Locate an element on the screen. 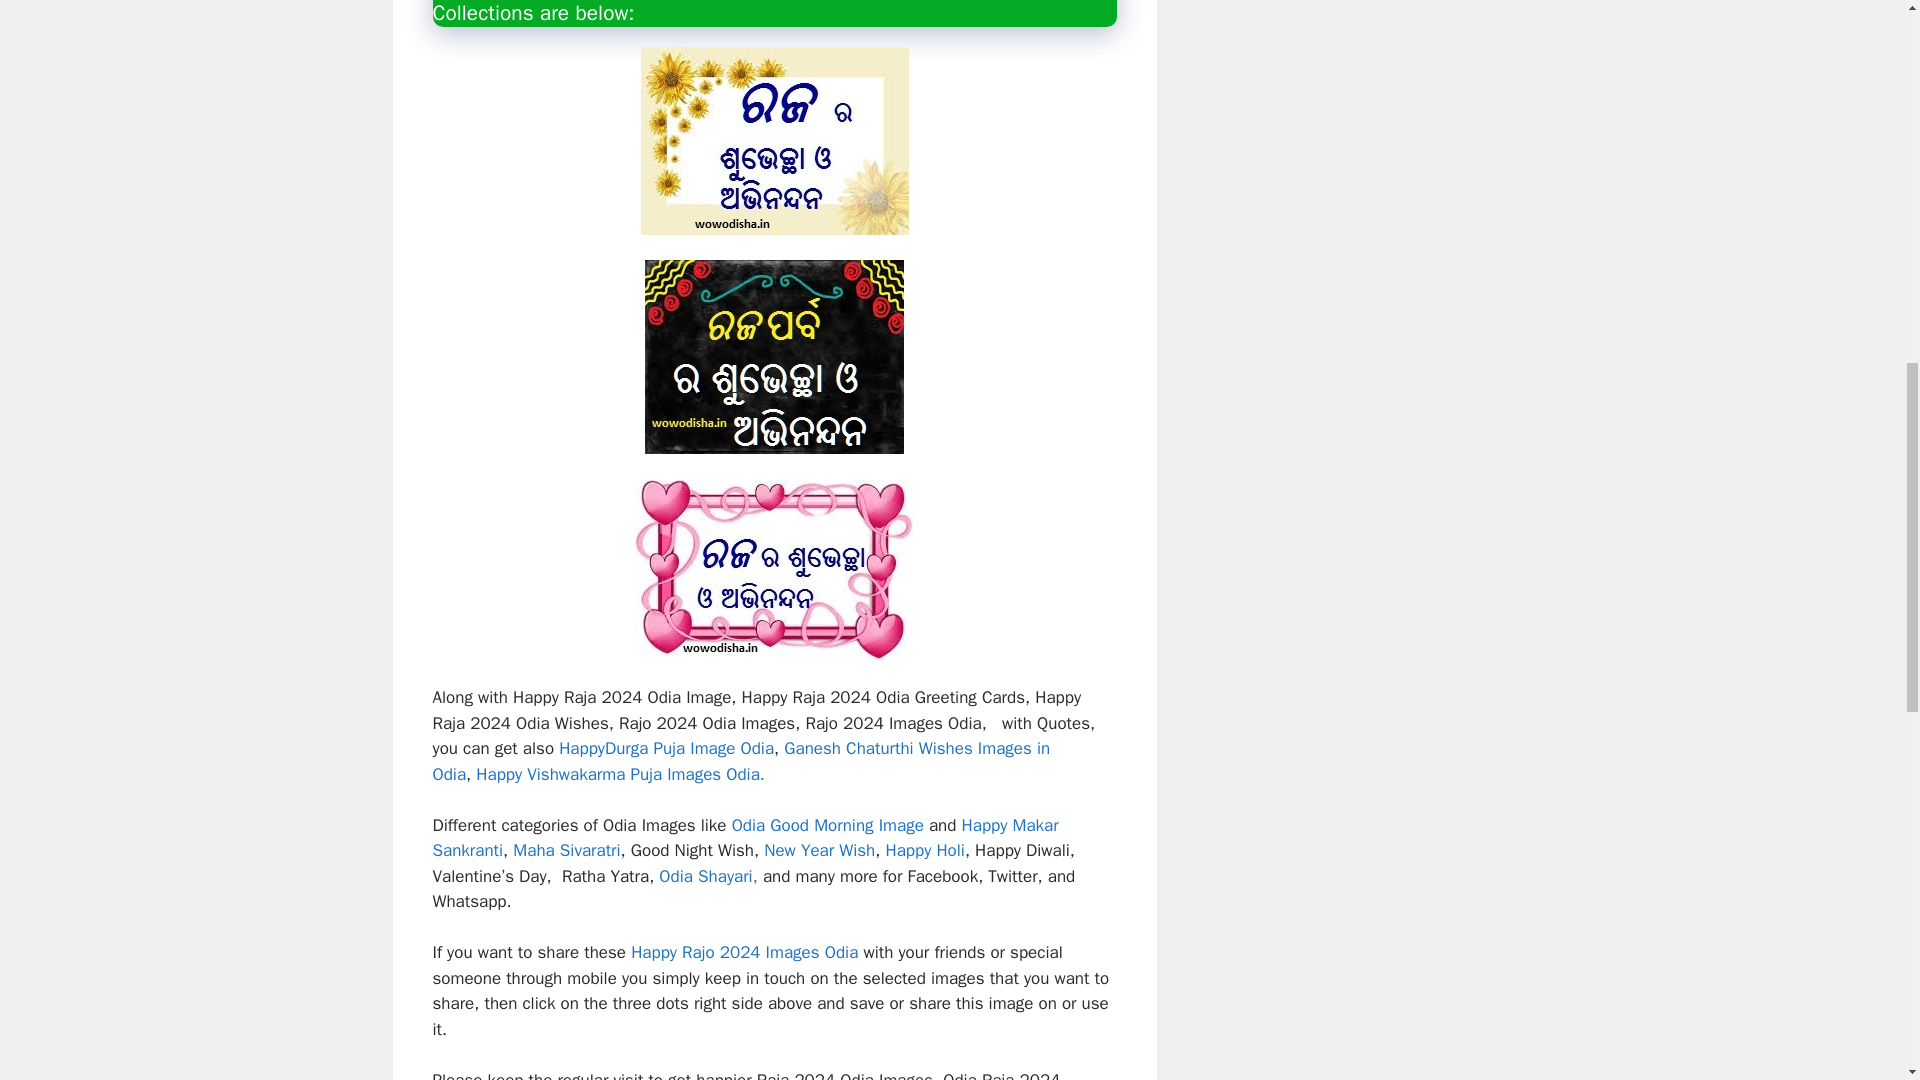  HappyDurga Puja Image Odia is located at coordinates (664, 748).